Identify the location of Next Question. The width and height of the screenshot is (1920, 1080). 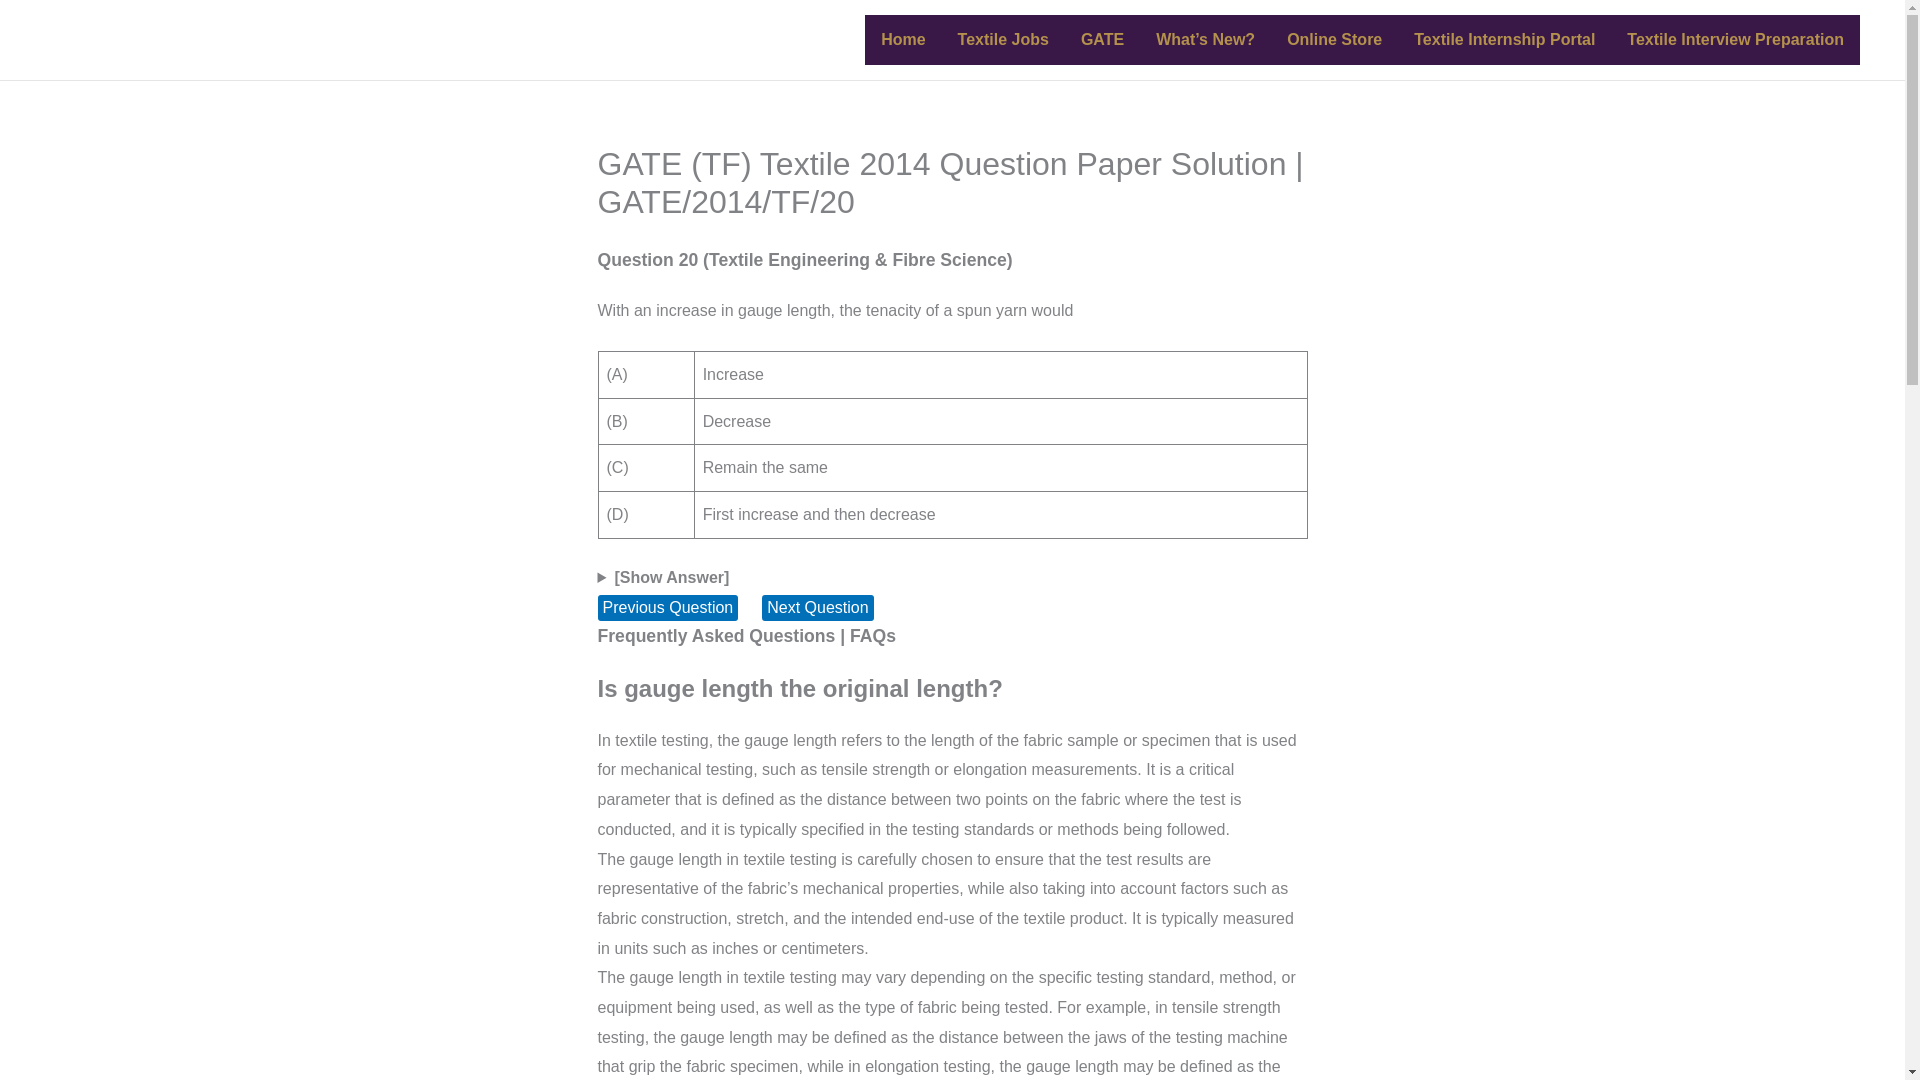
(818, 606).